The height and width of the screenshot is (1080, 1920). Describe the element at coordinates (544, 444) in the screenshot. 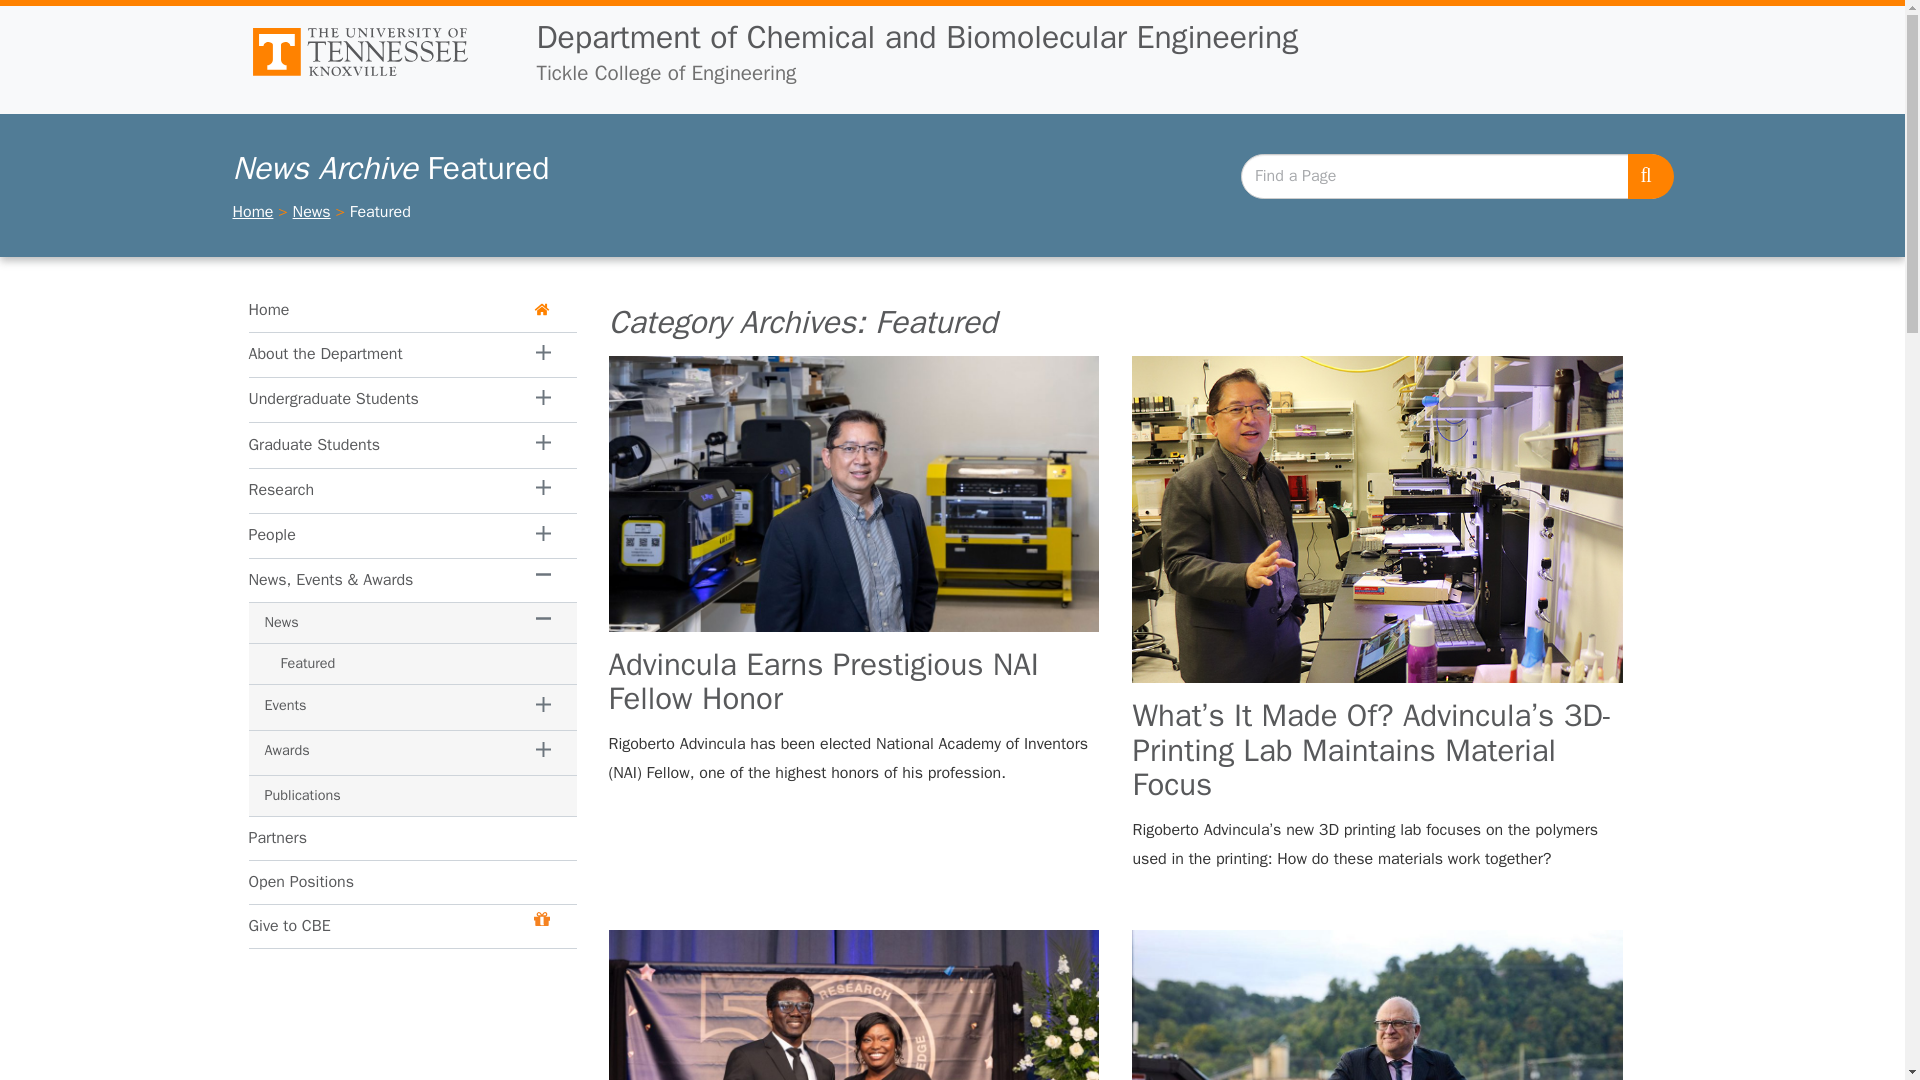

I see `Toggle Sub Menu` at that location.